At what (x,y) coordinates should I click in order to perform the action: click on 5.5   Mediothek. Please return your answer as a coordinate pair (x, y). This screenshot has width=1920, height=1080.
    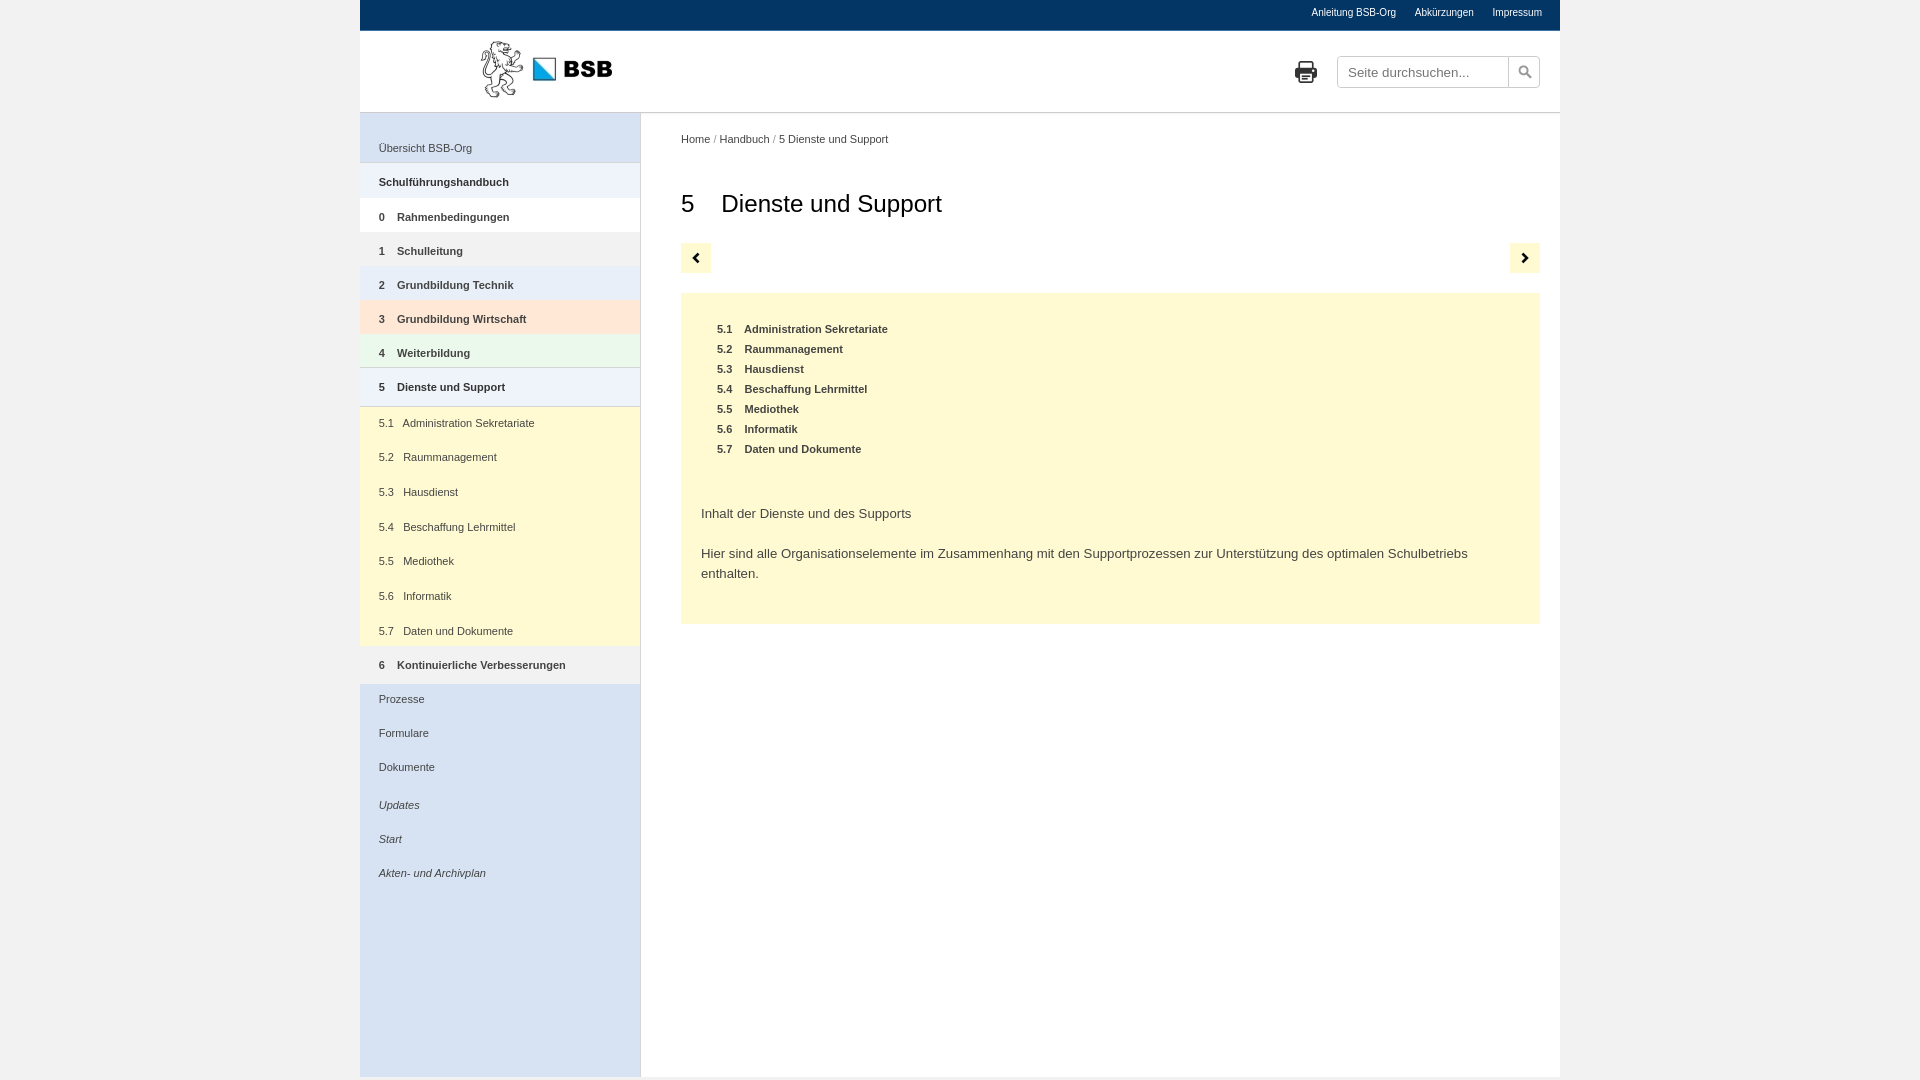
    Looking at the image, I should click on (500, 564).